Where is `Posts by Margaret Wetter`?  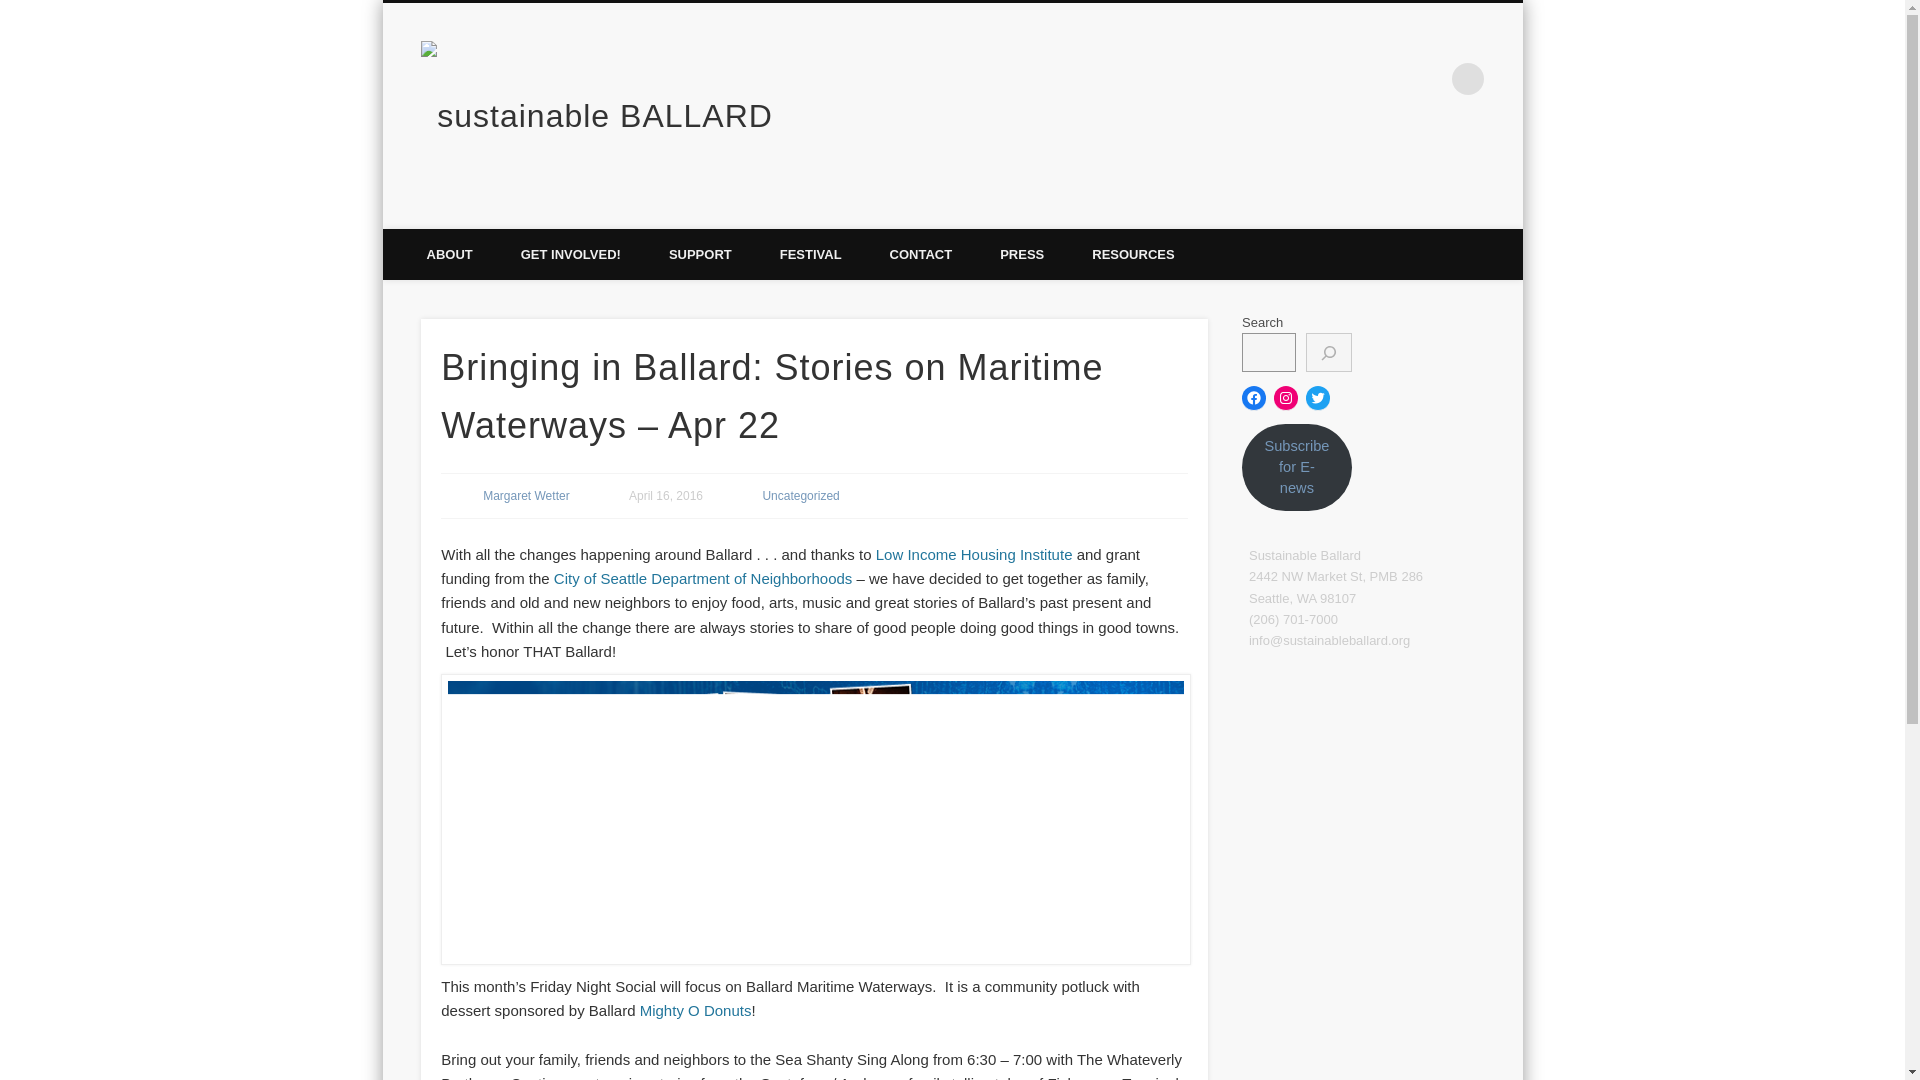
Posts by Margaret Wetter is located at coordinates (526, 496).